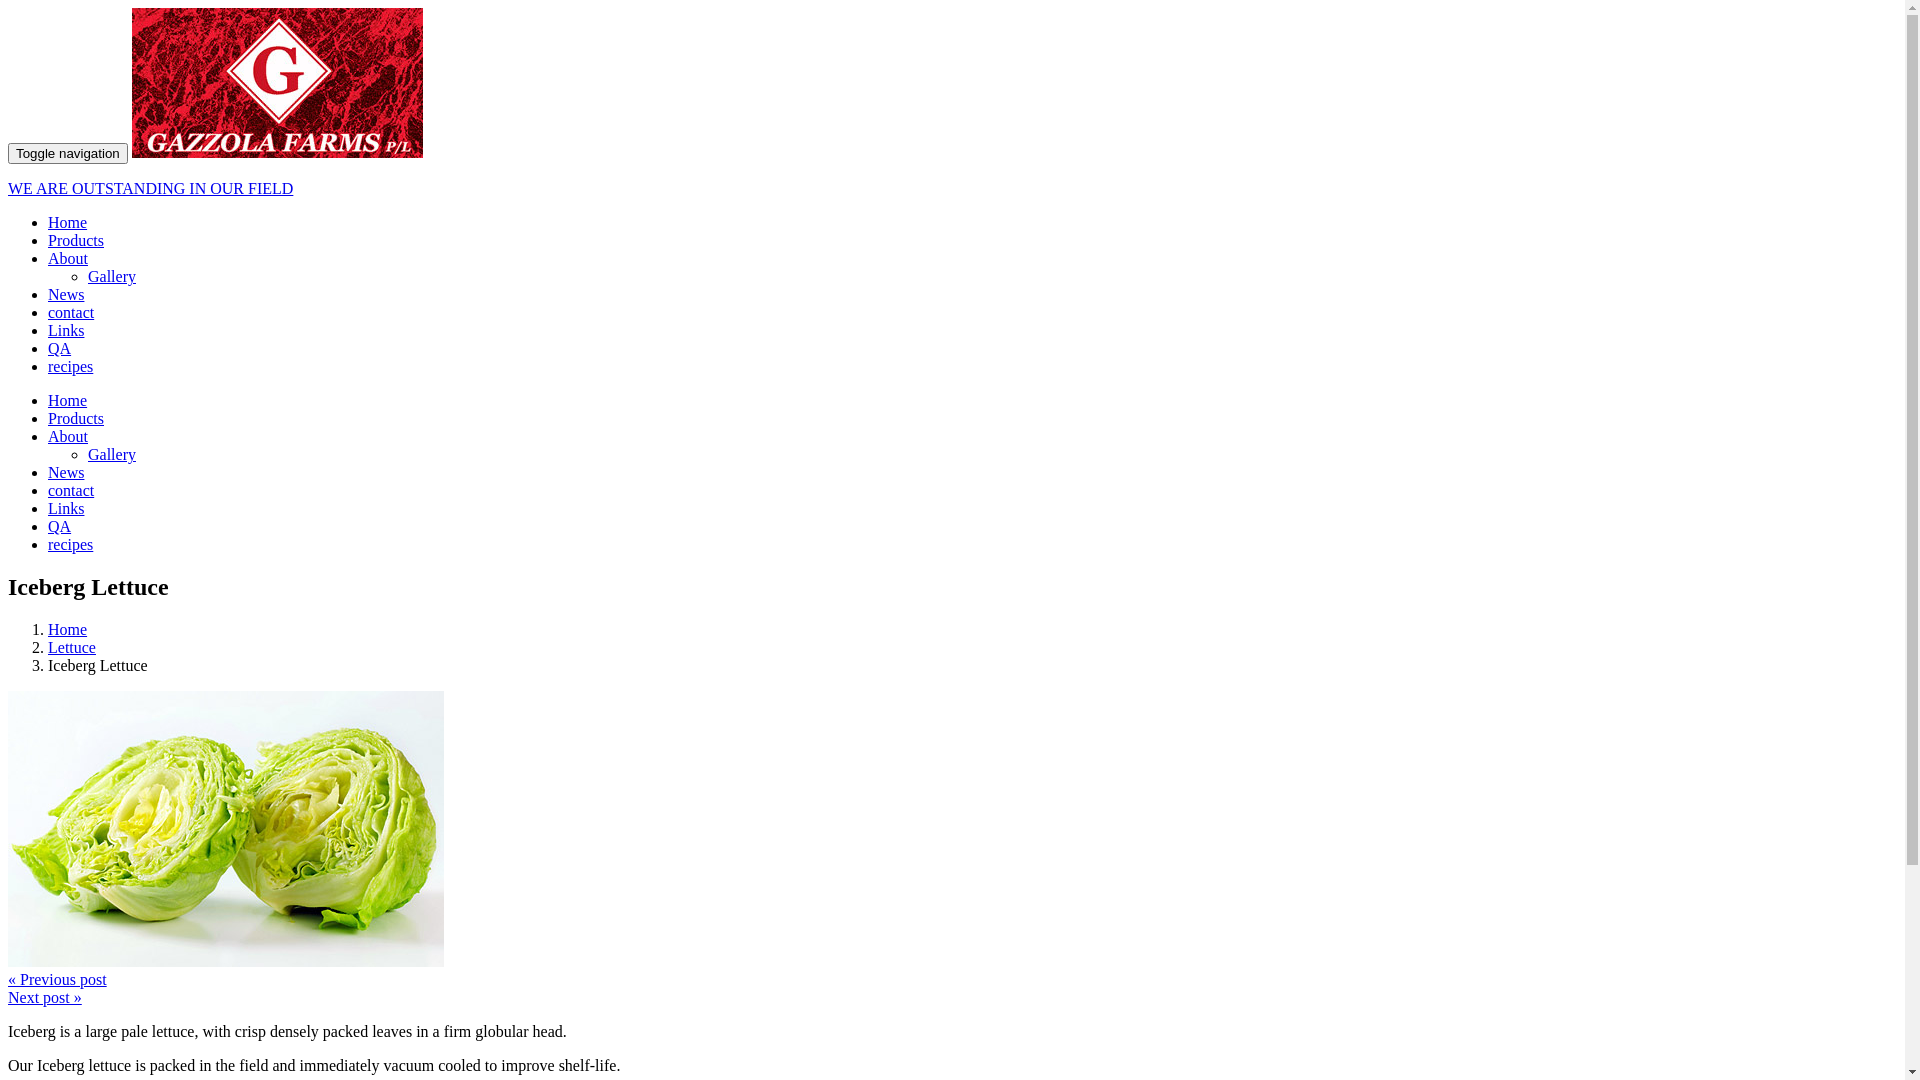  What do you see at coordinates (71, 312) in the screenshot?
I see `contact` at bounding box center [71, 312].